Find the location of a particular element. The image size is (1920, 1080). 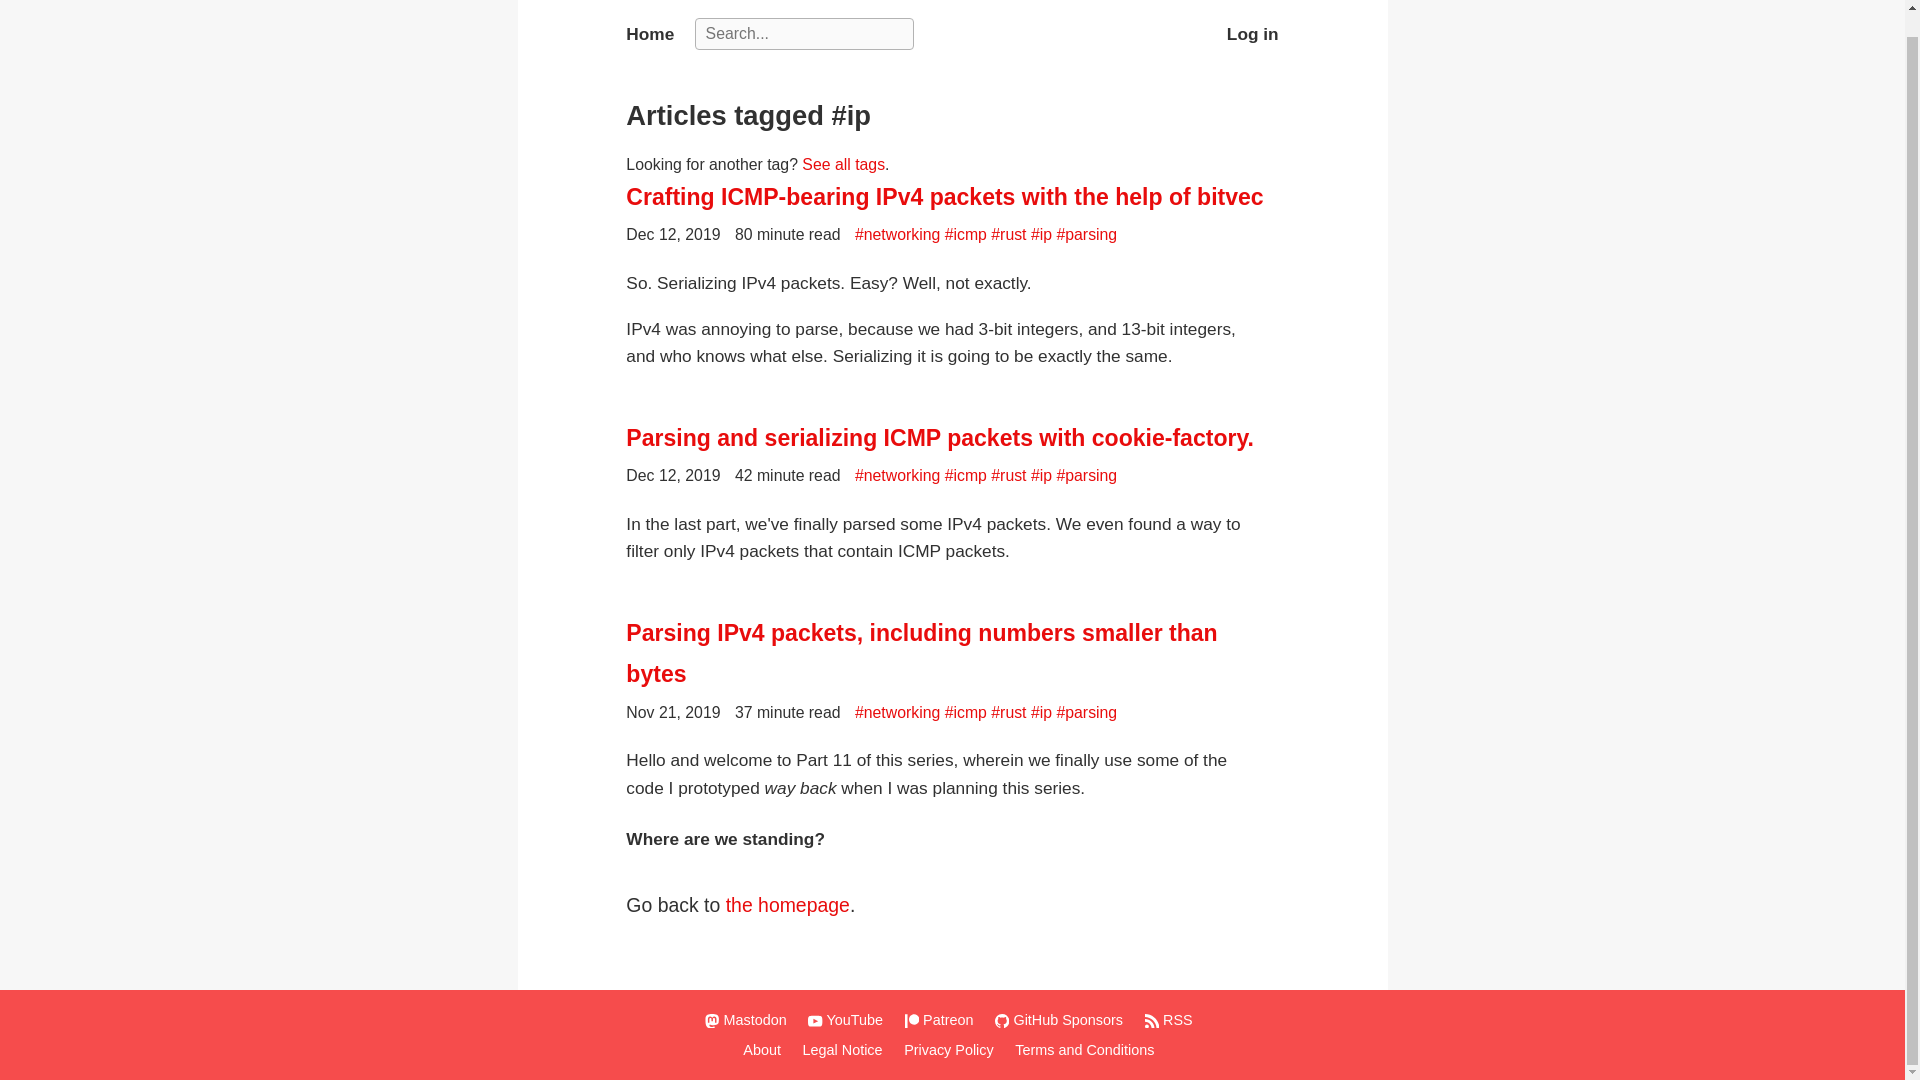

Parsing and serializing ICMP packets with cookie-factory. is located at coordinates (952, 438).